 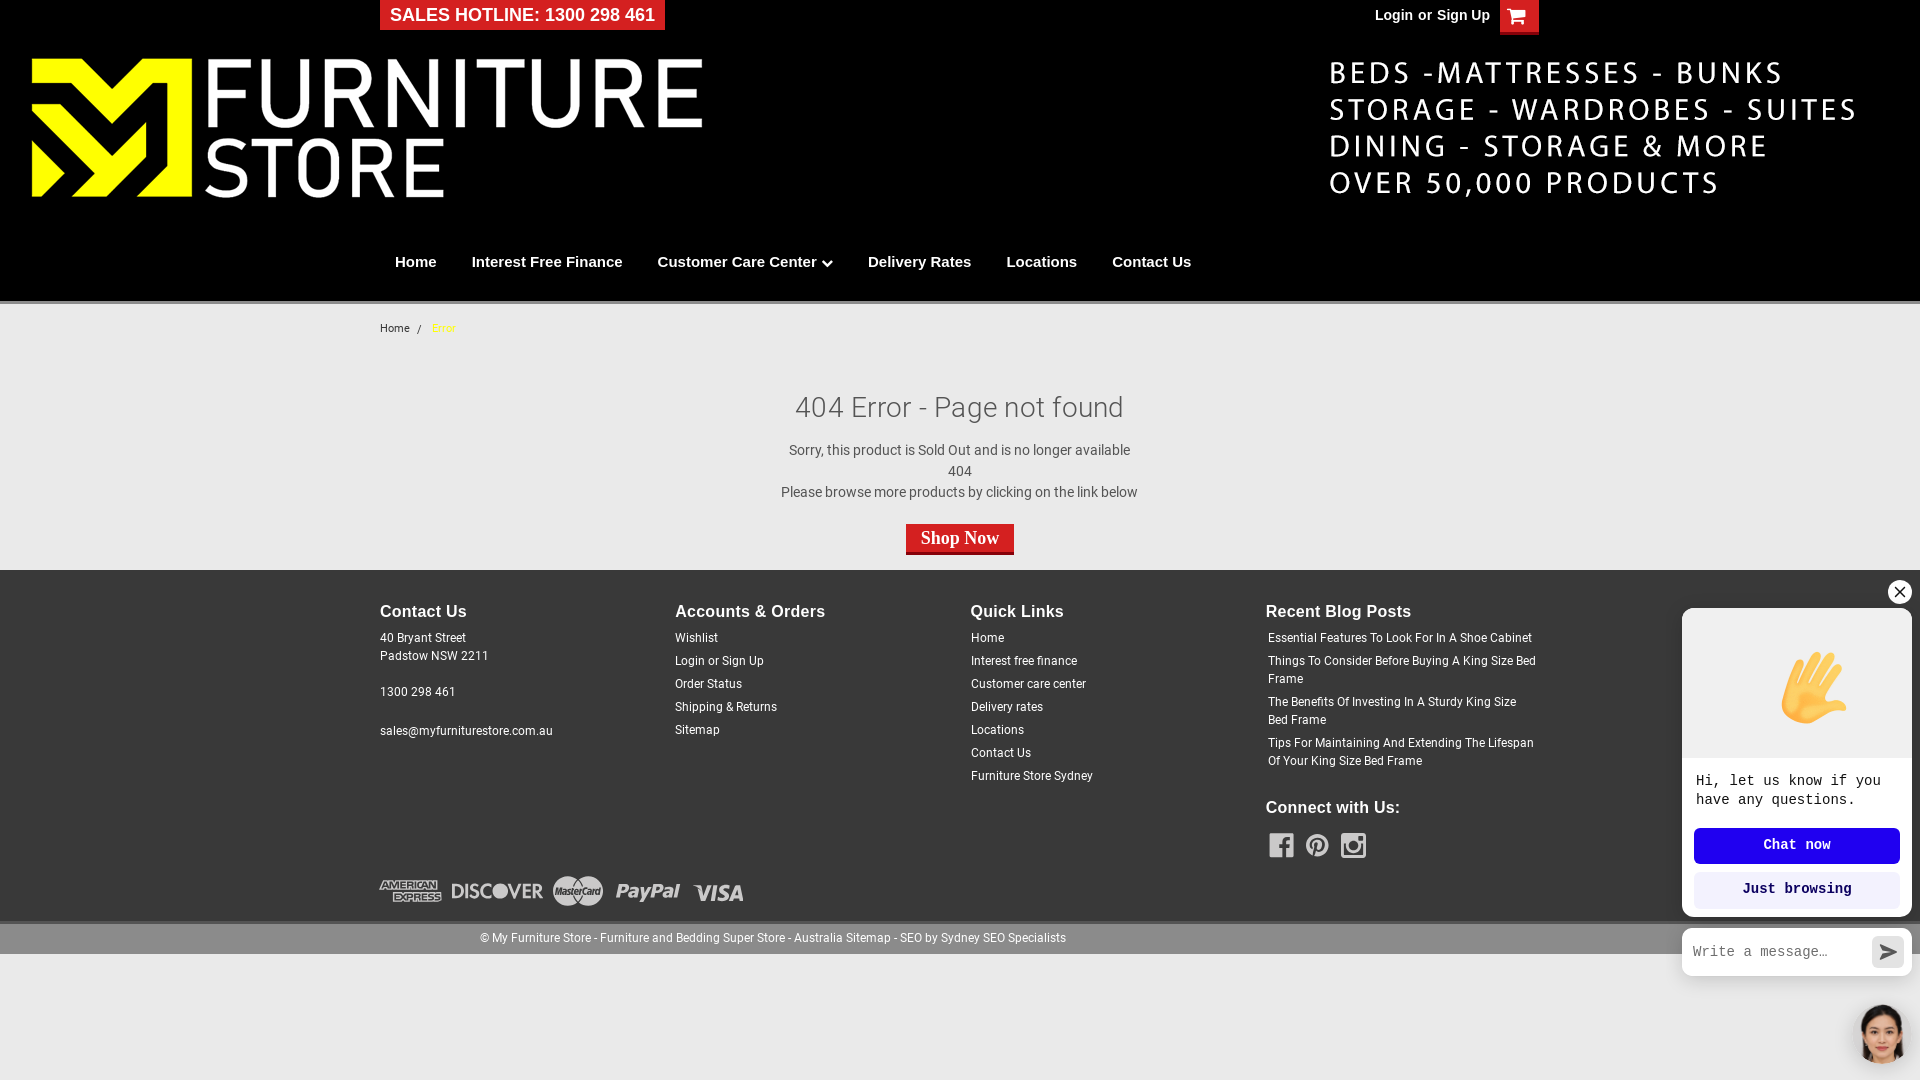 I want to click on Furniture Store Sydney, so click(x=1031, y=776).